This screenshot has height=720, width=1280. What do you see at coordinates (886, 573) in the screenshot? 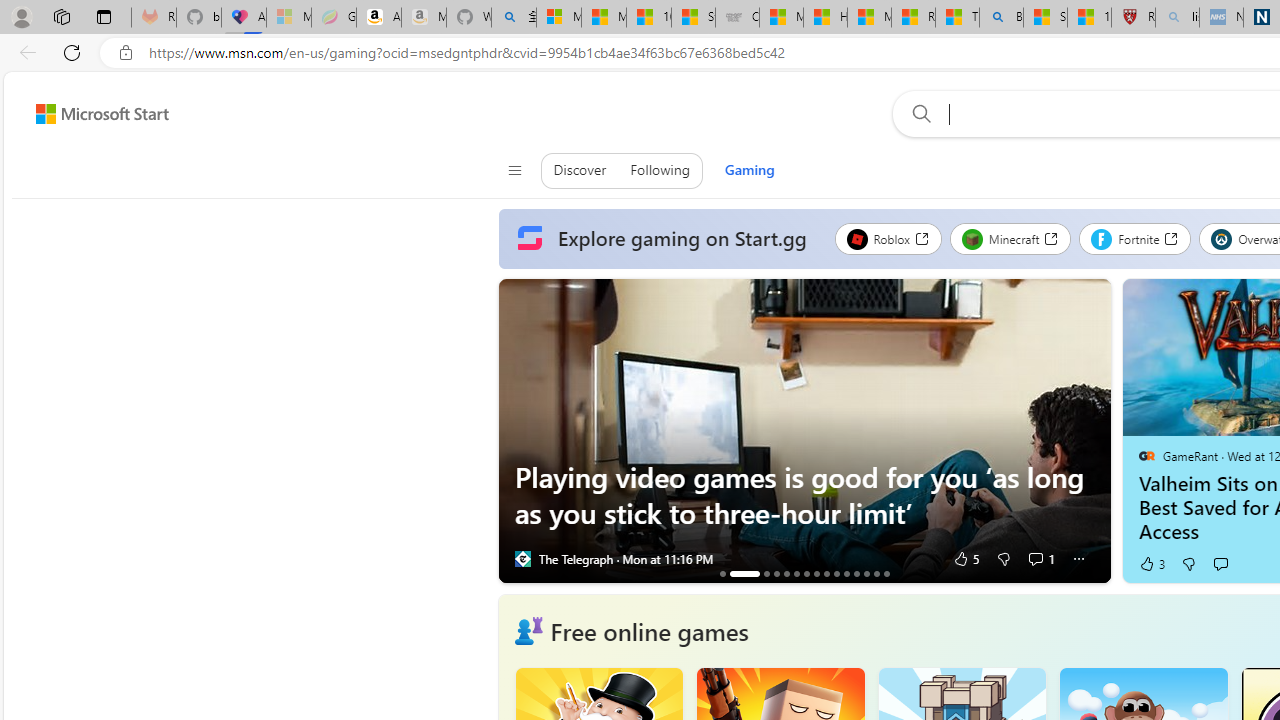
I see `How Rust Can Be Played Solo` at bounding box center [886, 573].